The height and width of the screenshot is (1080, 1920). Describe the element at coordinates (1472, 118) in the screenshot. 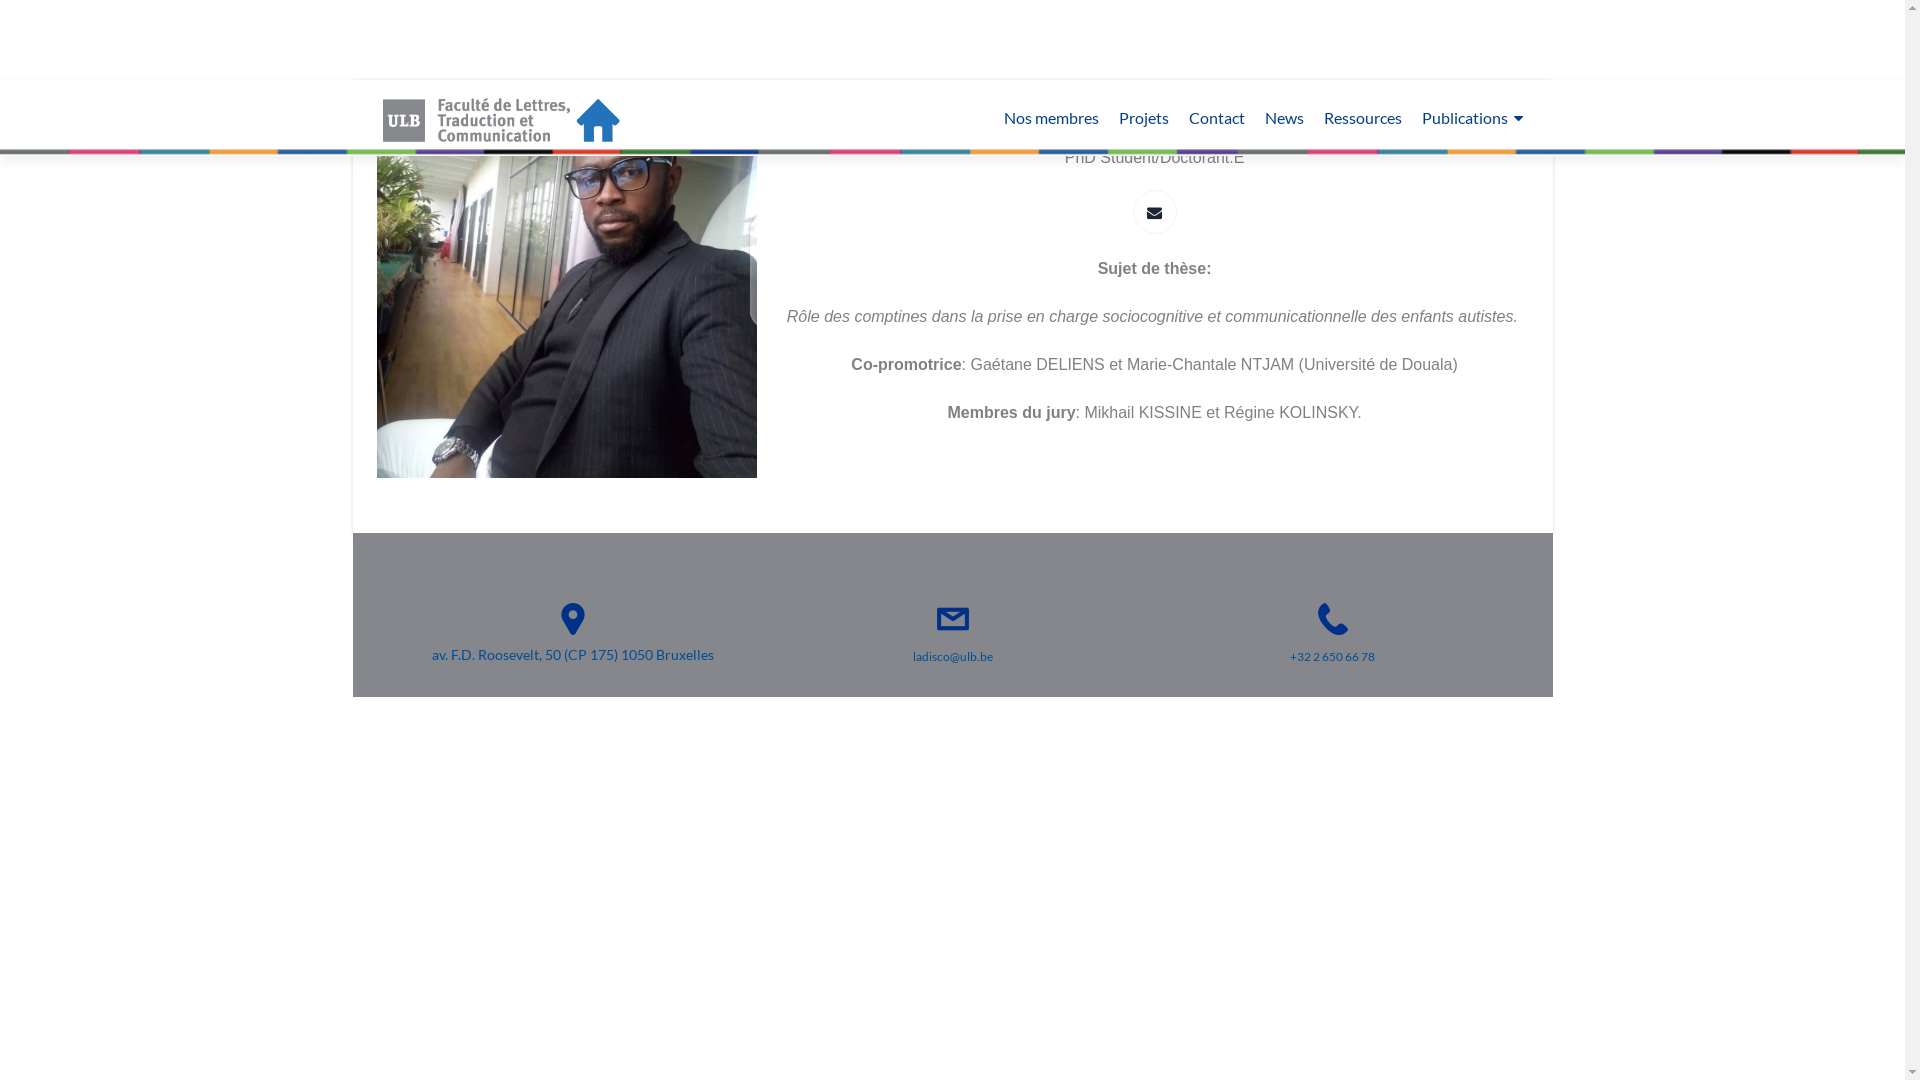

I see `Publications` at that location.